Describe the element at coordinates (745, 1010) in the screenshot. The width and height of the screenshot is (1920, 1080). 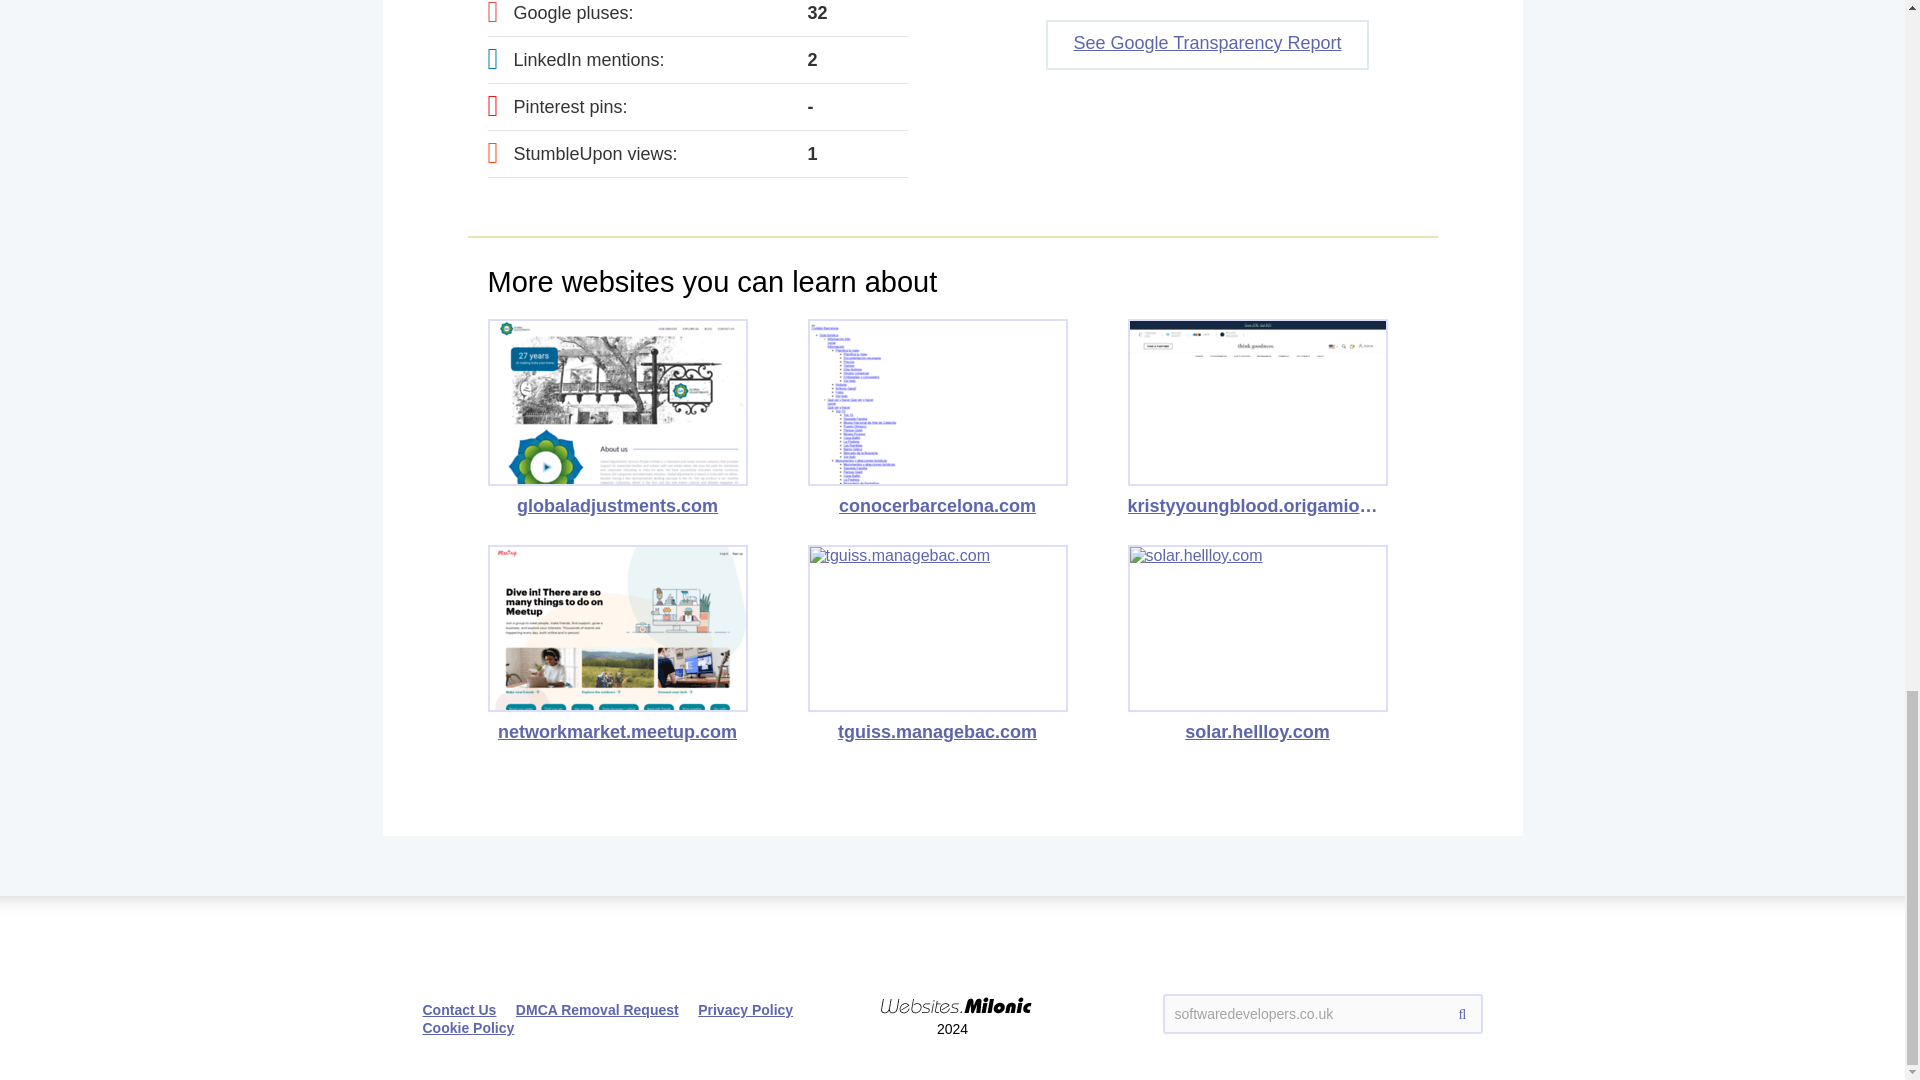
I see `Privacy Policy` at that location.